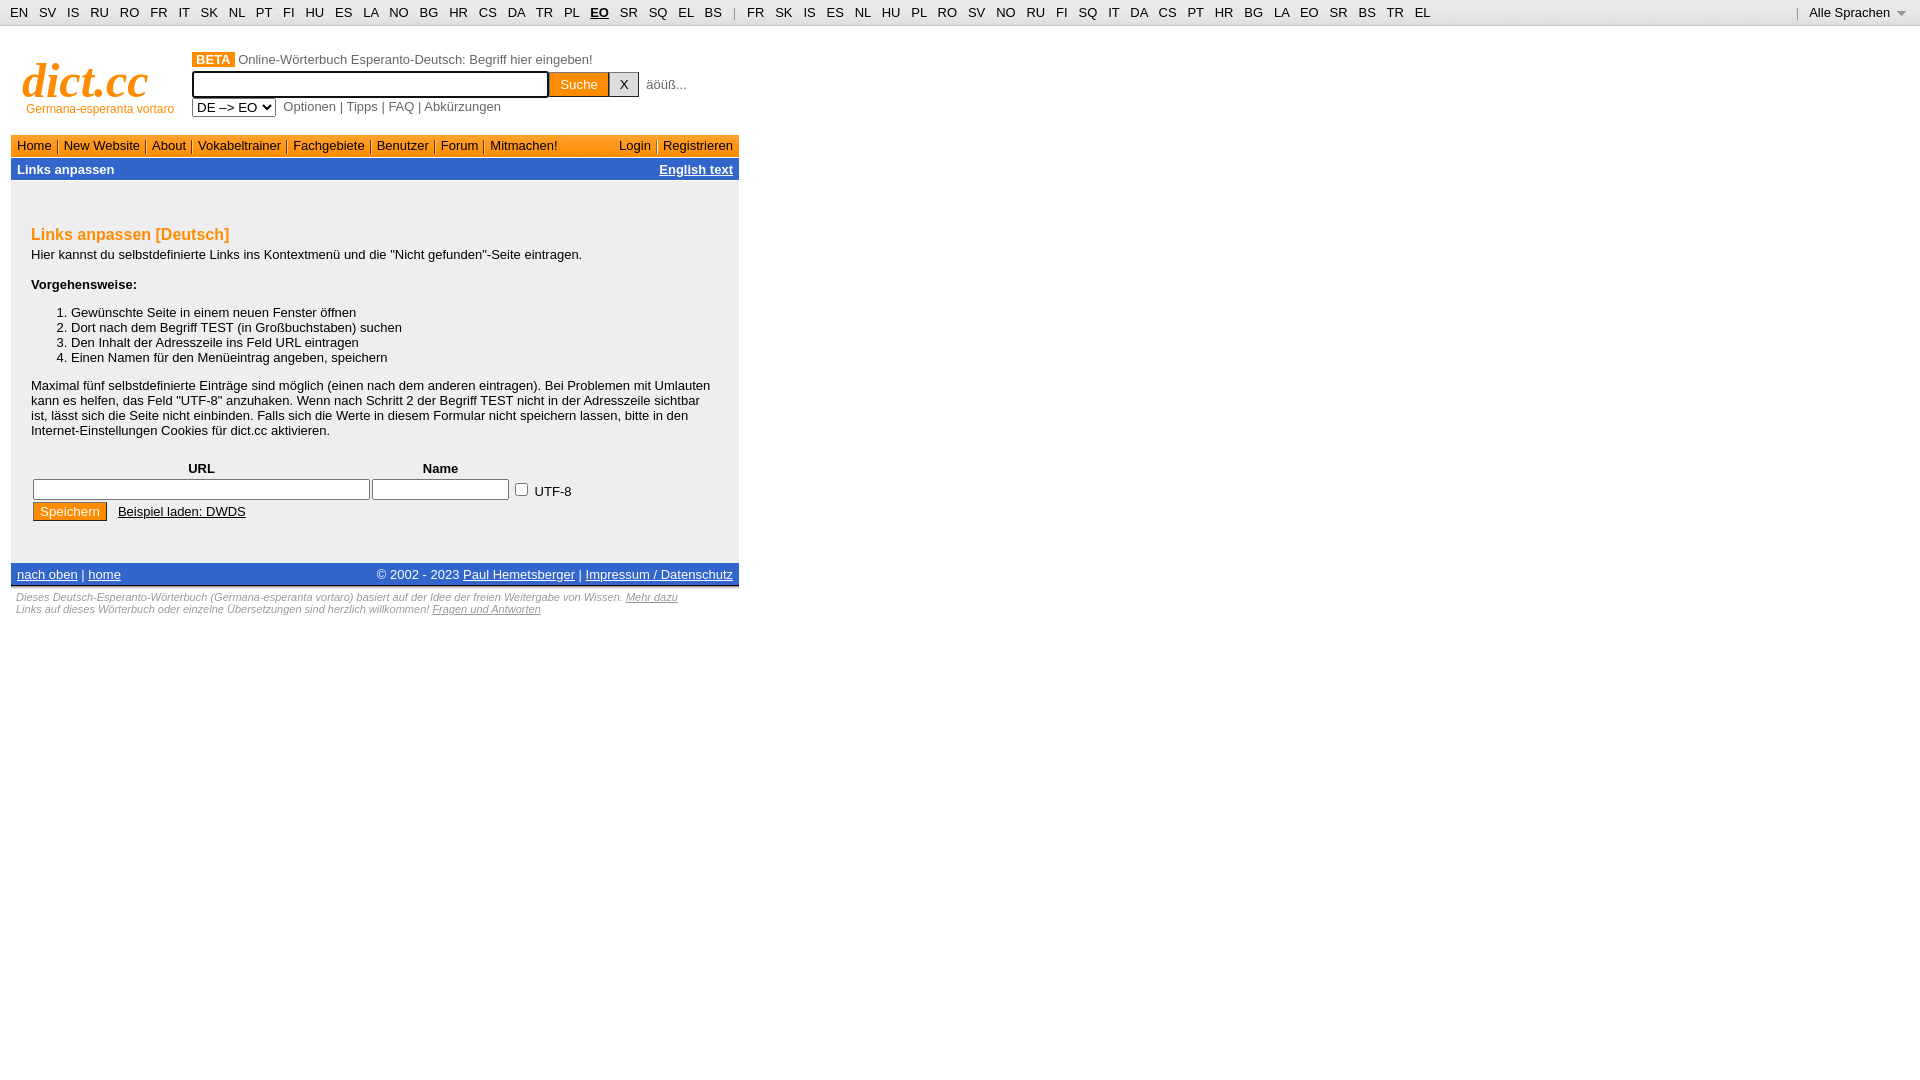 The image size is (1920, 1080). I want to click on BS, so click(714, 12).